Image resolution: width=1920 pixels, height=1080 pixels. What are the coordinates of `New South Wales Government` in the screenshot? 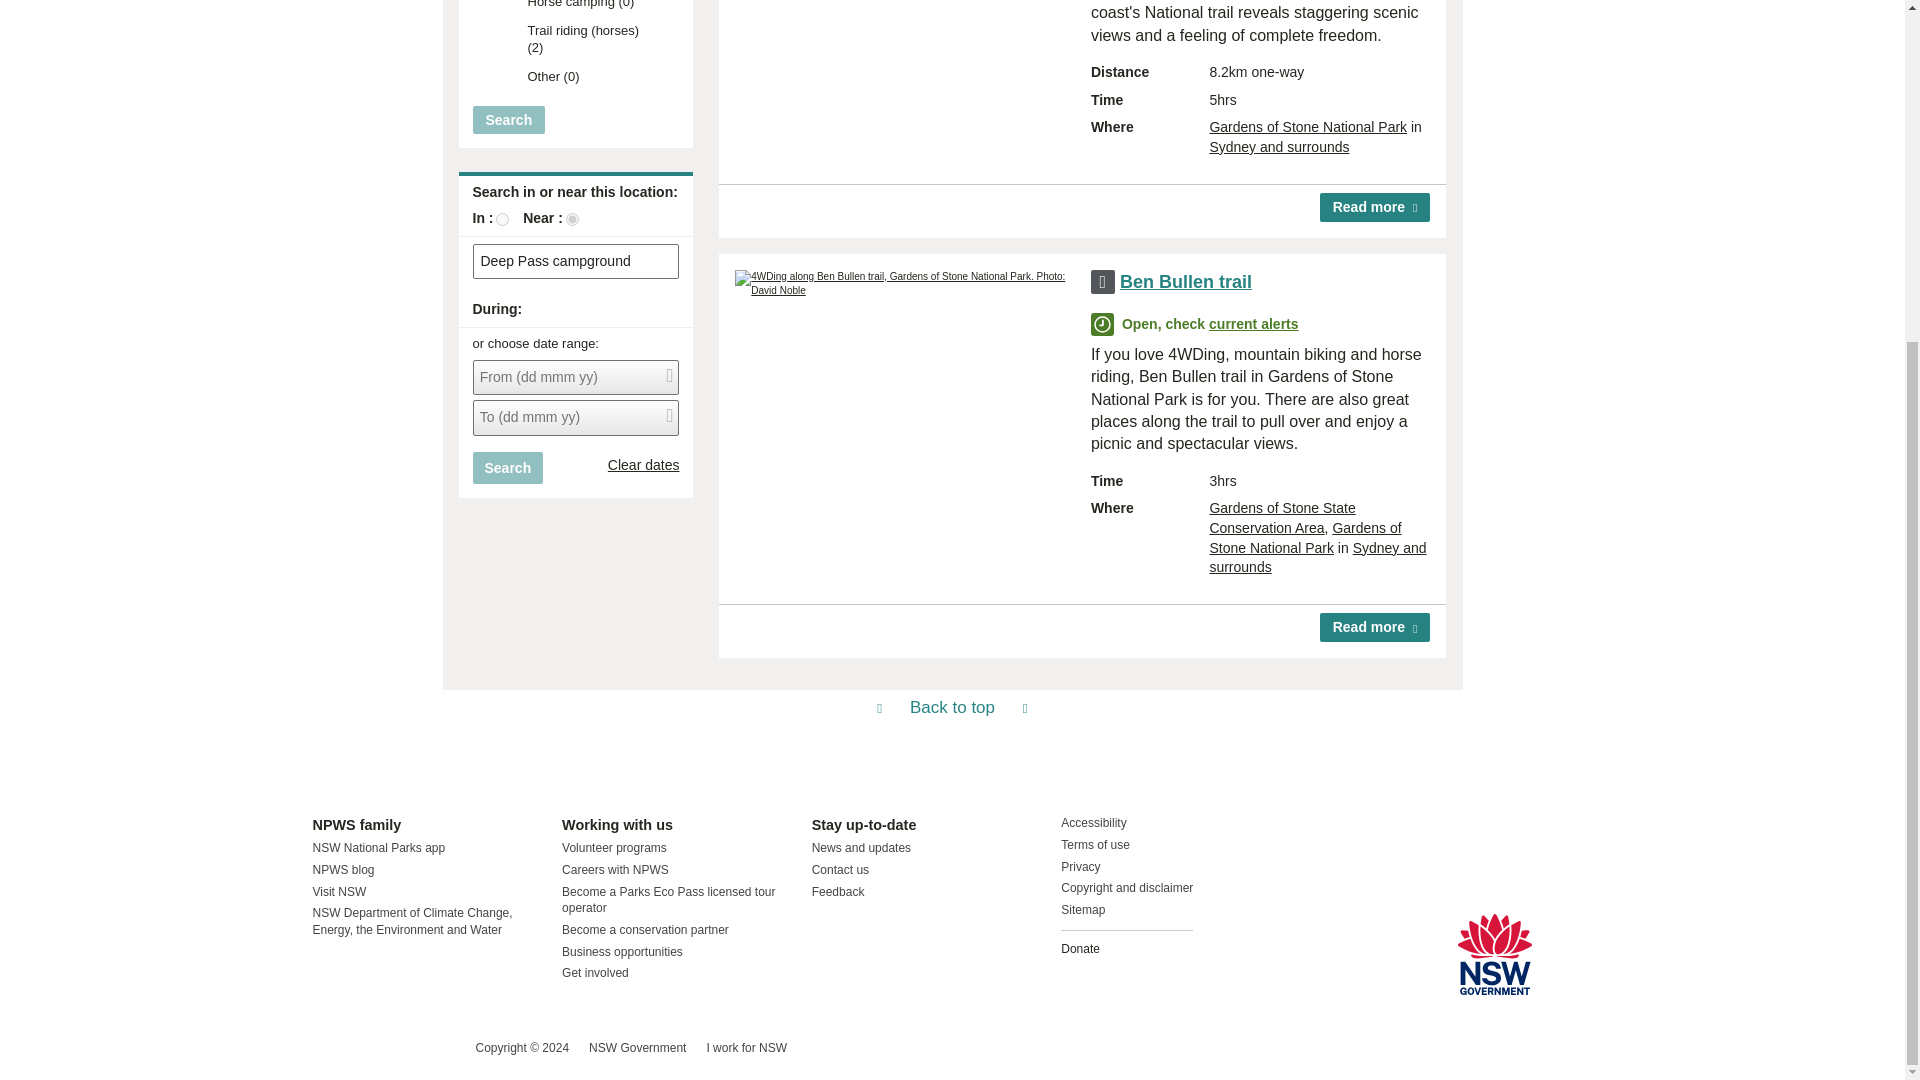 It's located at (1494, 954).